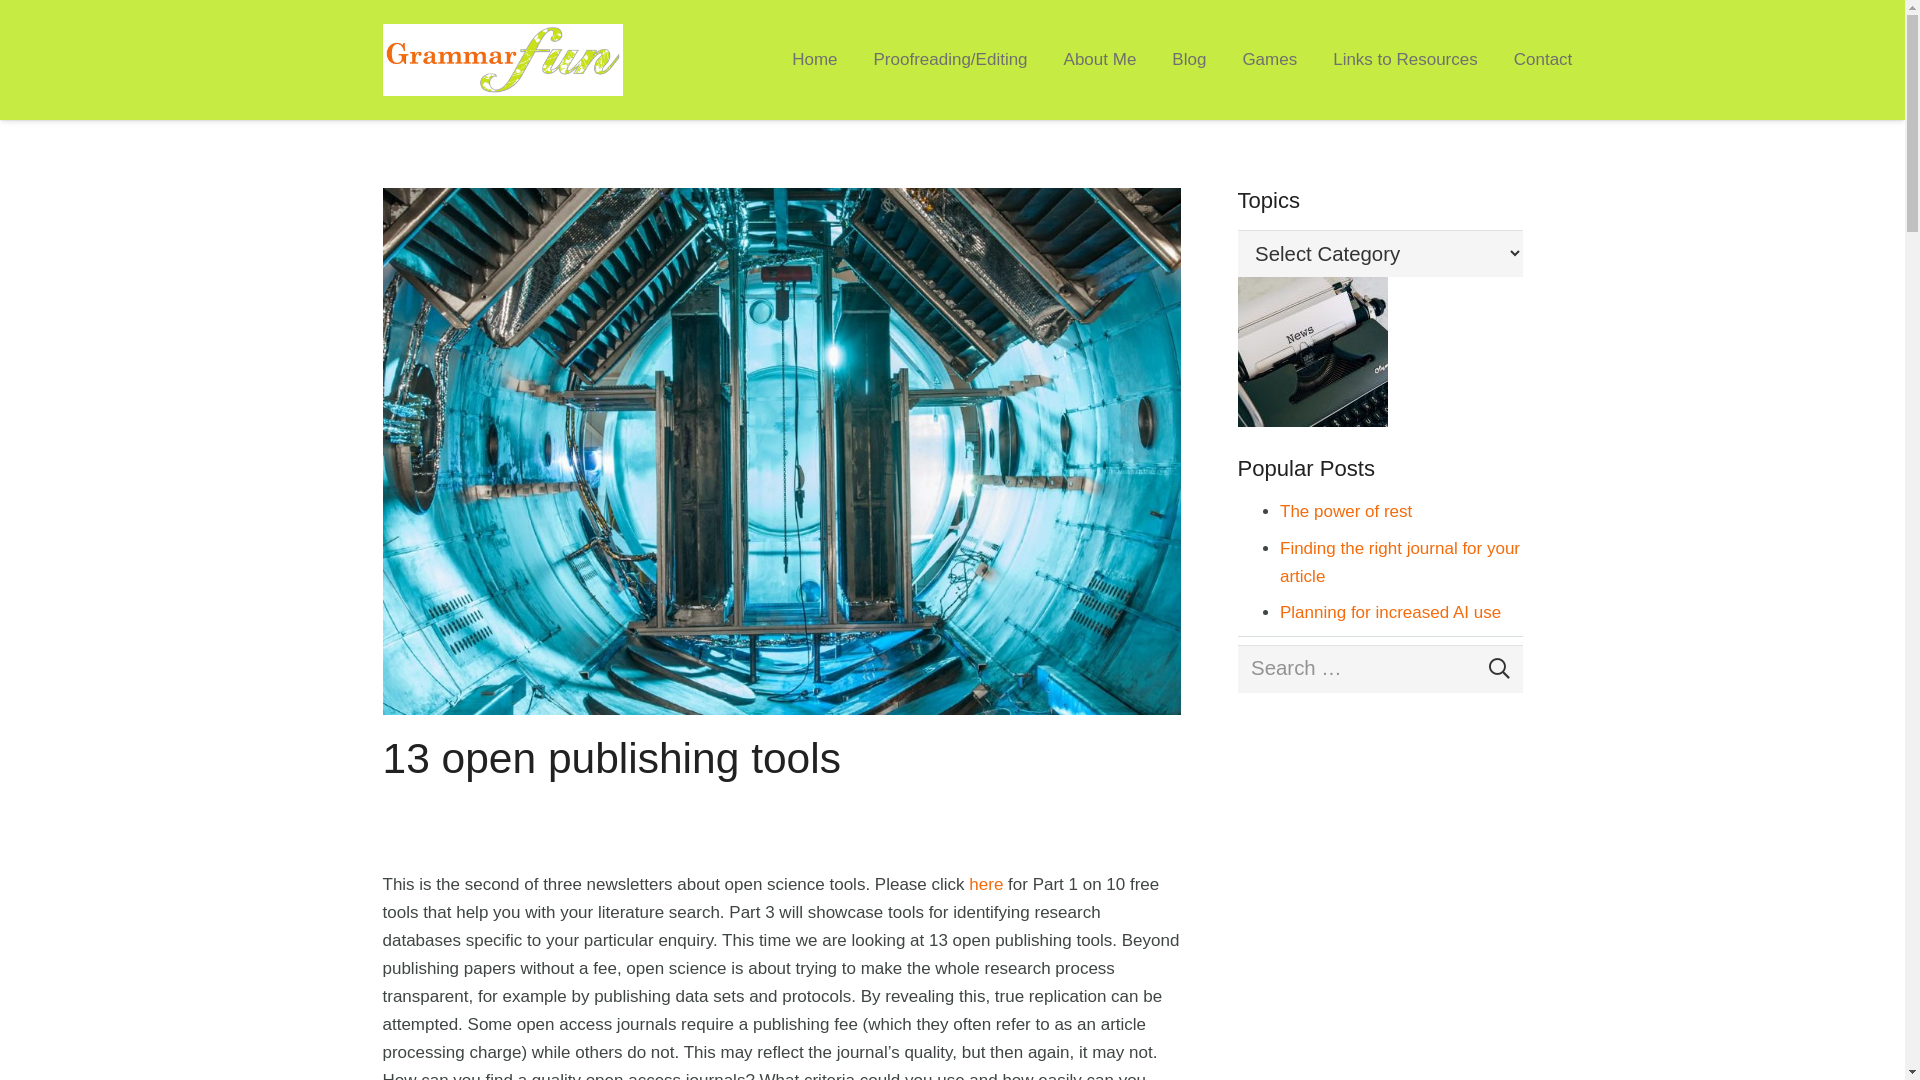 The image size is (1920, 1080). What do you see at coordinates (1100, 60) in the screenshot?
I see `About Me` at bounding box center [1100, 60].